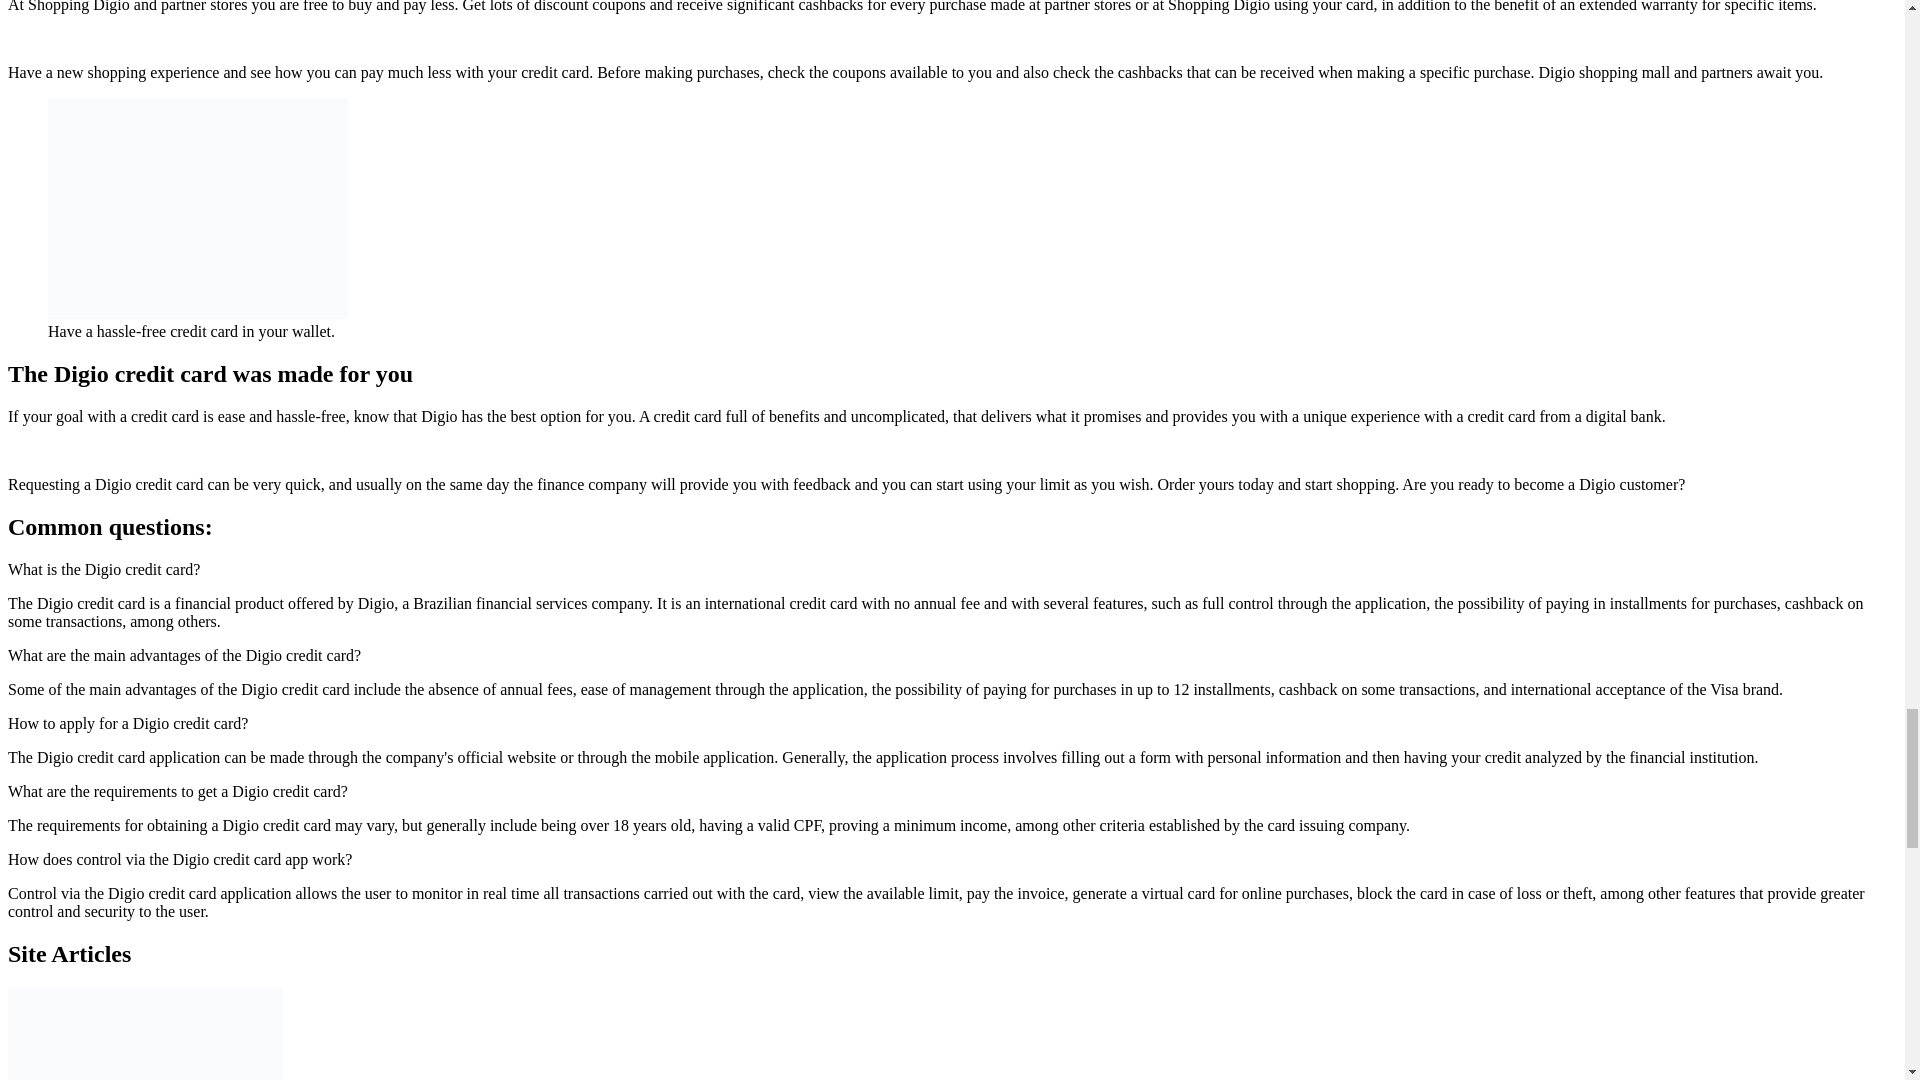  What do you see at coordinates (177, 792) in the screenshot?
I see `What are the requirements to get a Digio credit card?` at bounding box center [177, 792].